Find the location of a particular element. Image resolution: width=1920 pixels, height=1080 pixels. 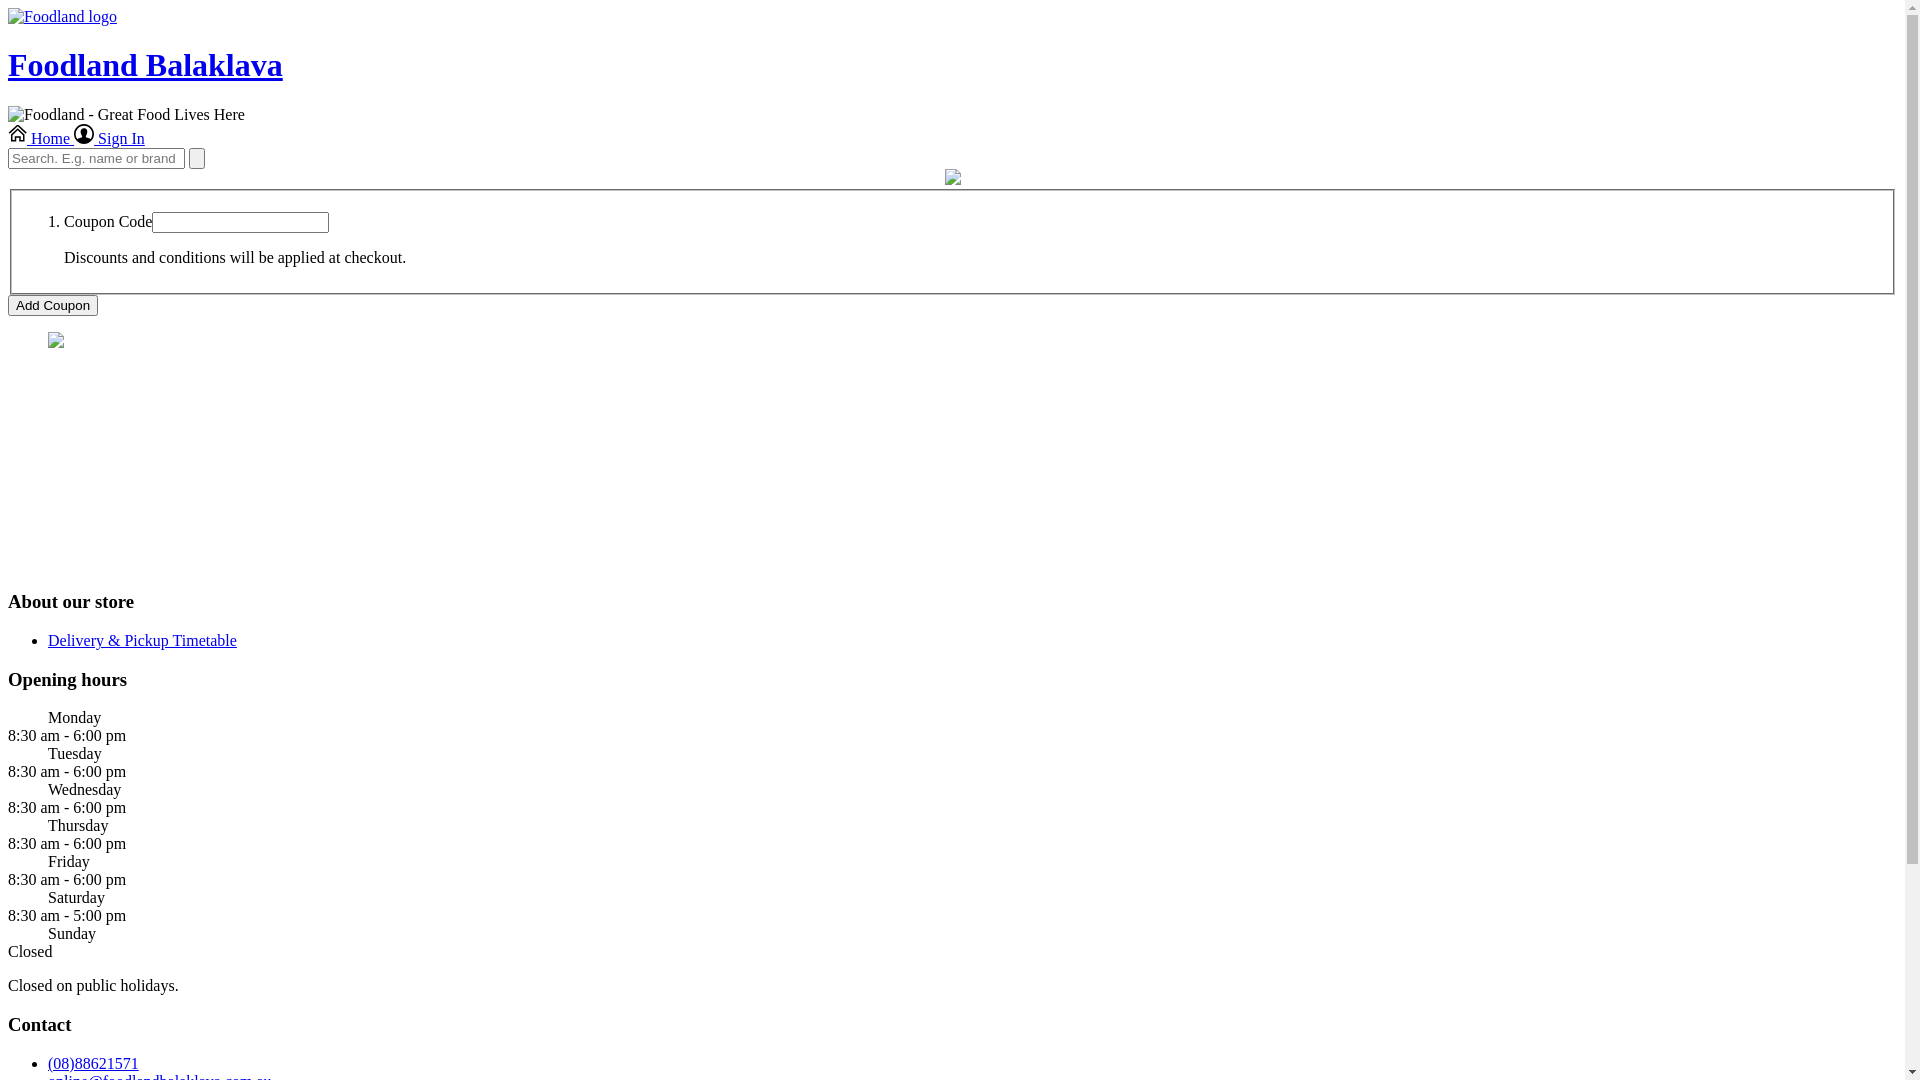

Home is located at coordinates (41, 138).